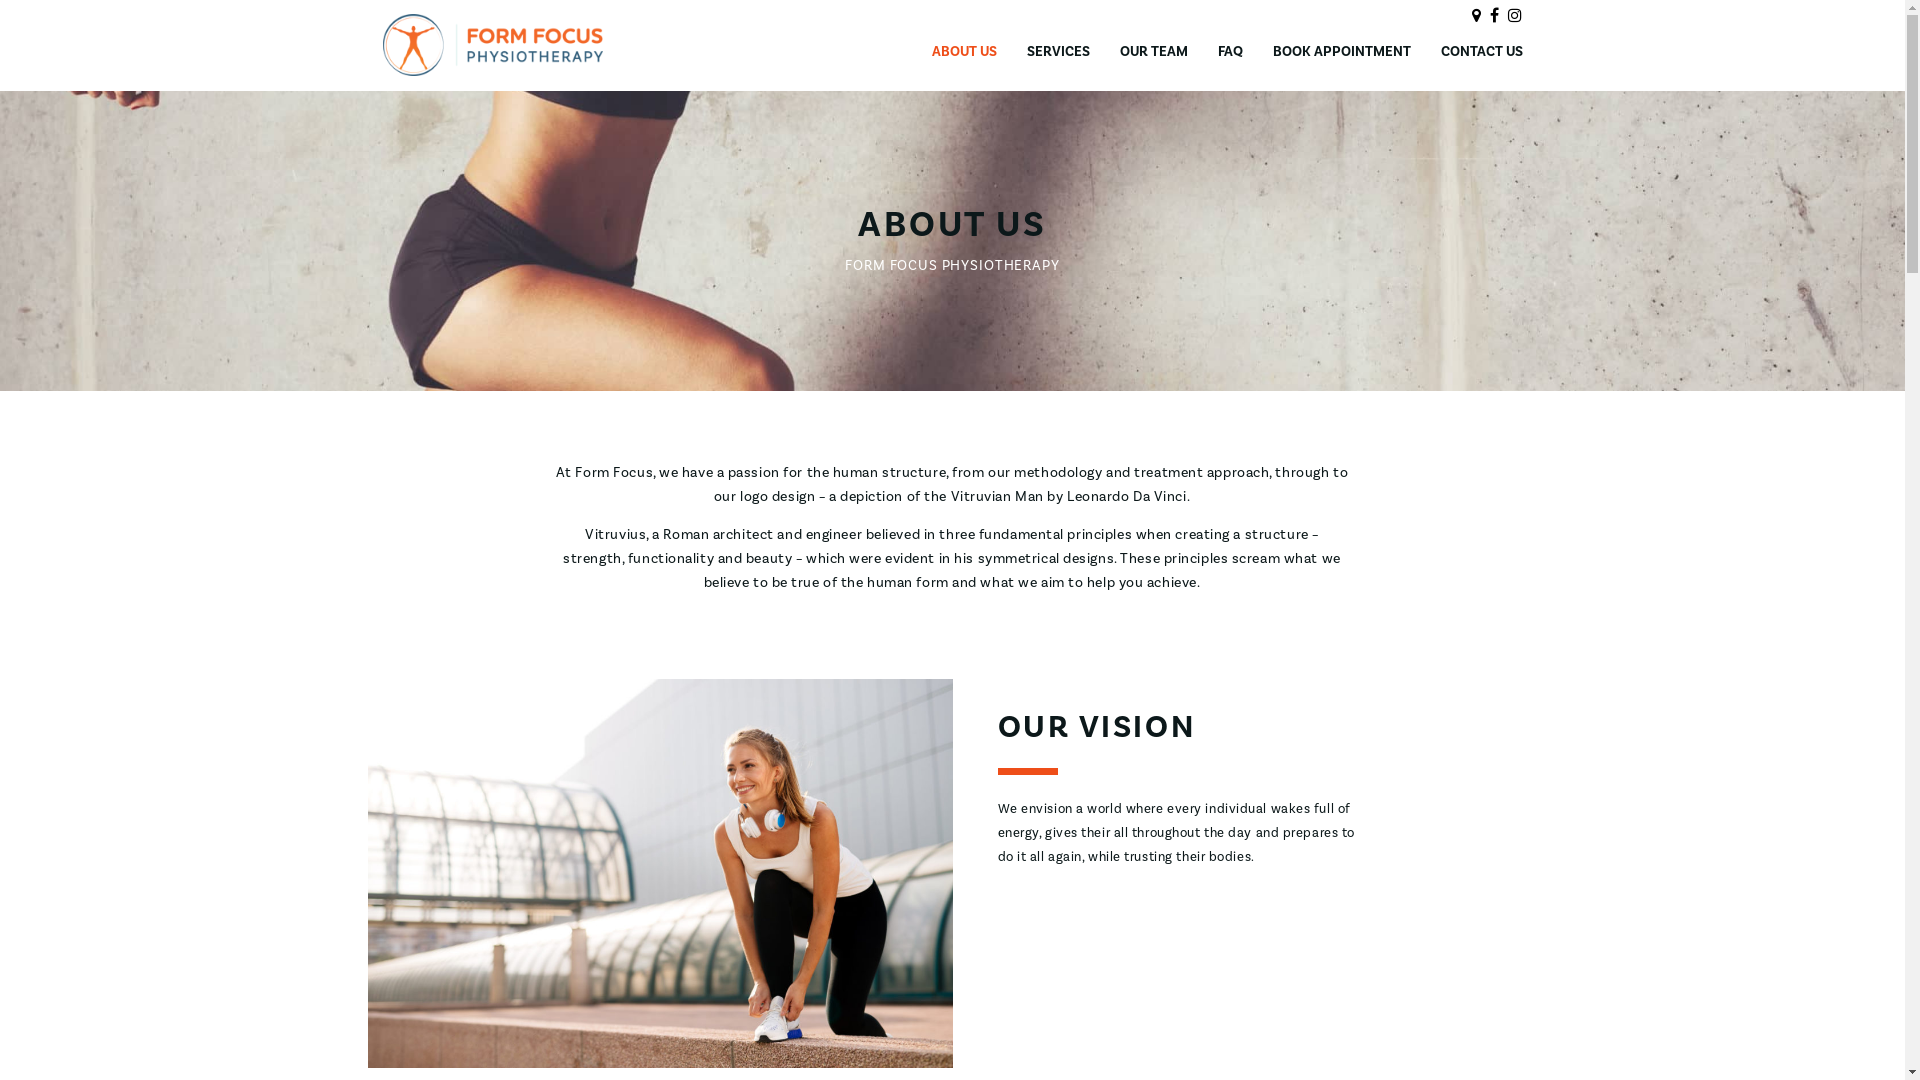  I want to click on Website Our Vision, so click(660, 874).